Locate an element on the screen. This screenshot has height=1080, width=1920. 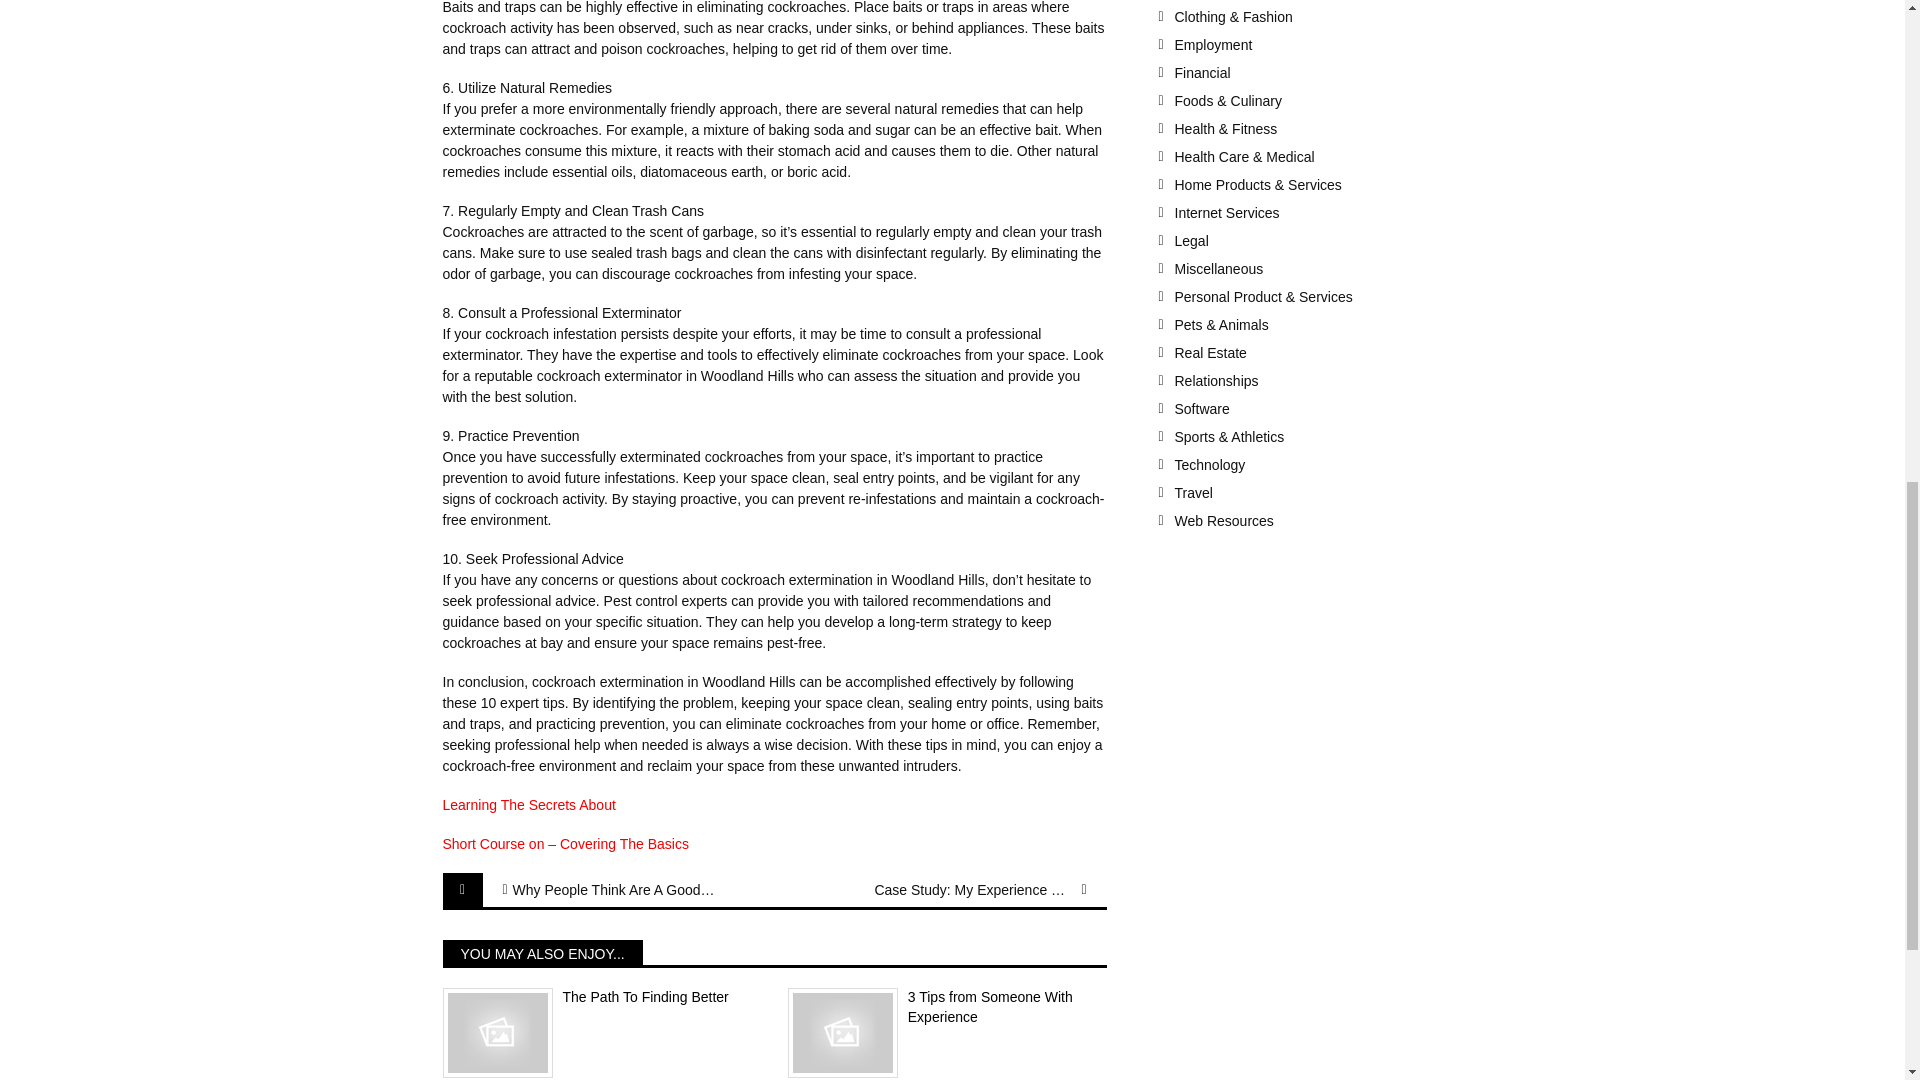
Why People Think Are A Good Idea is located at coordinates (612, 890).